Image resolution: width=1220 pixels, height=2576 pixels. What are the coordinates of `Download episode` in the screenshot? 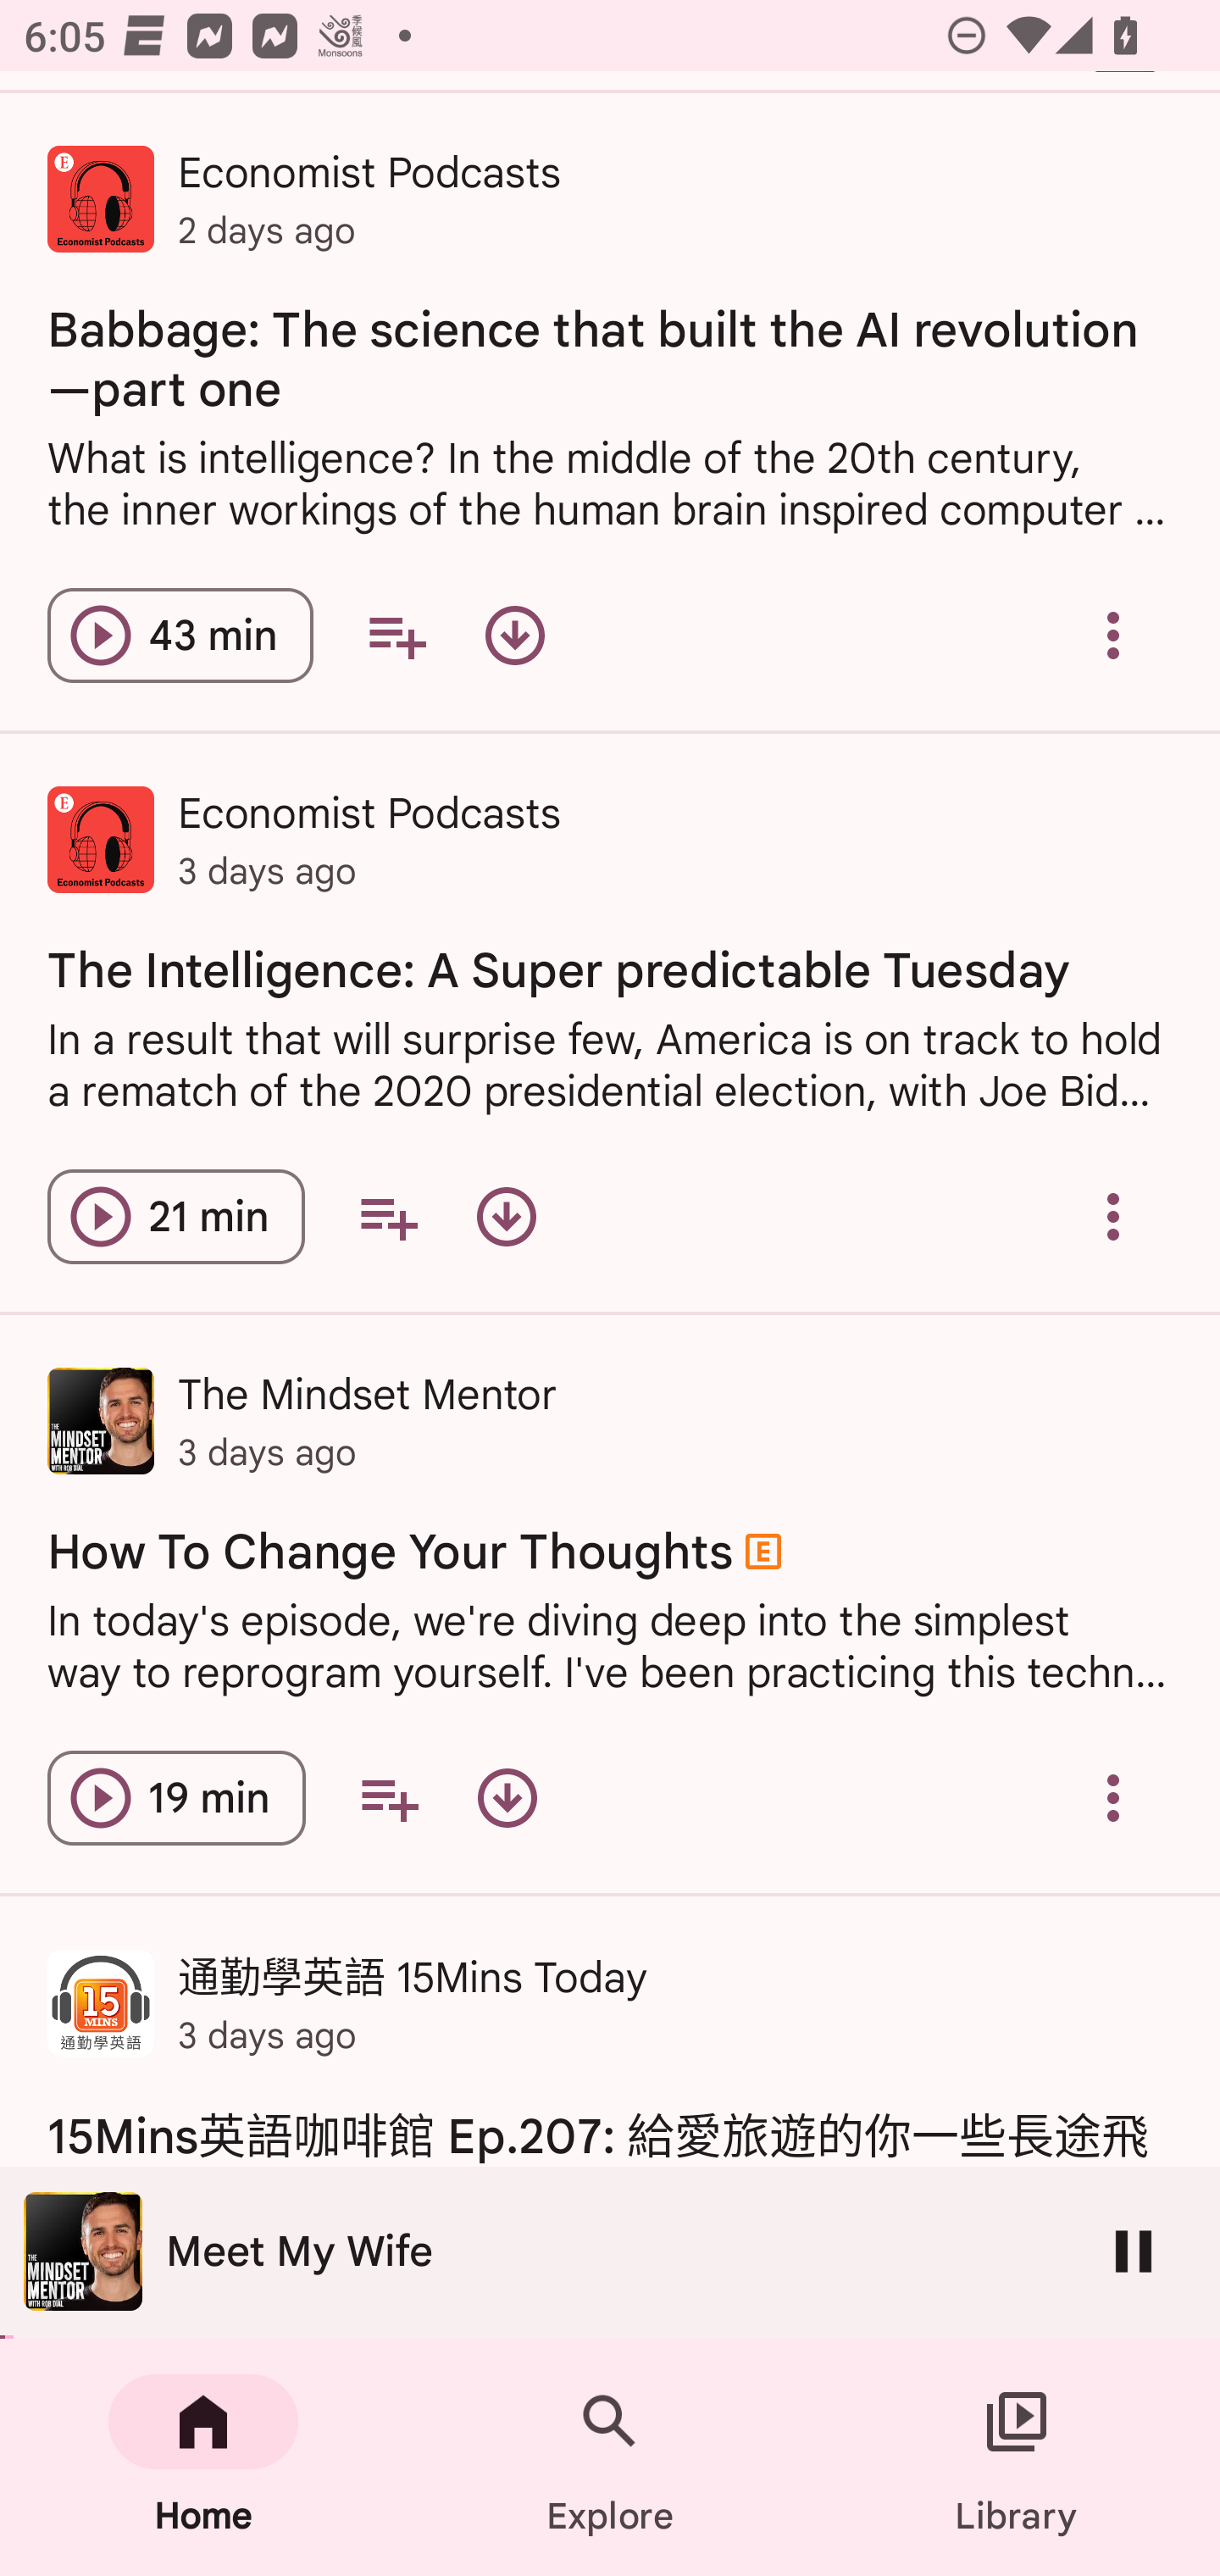 It's located at (507, 1798).